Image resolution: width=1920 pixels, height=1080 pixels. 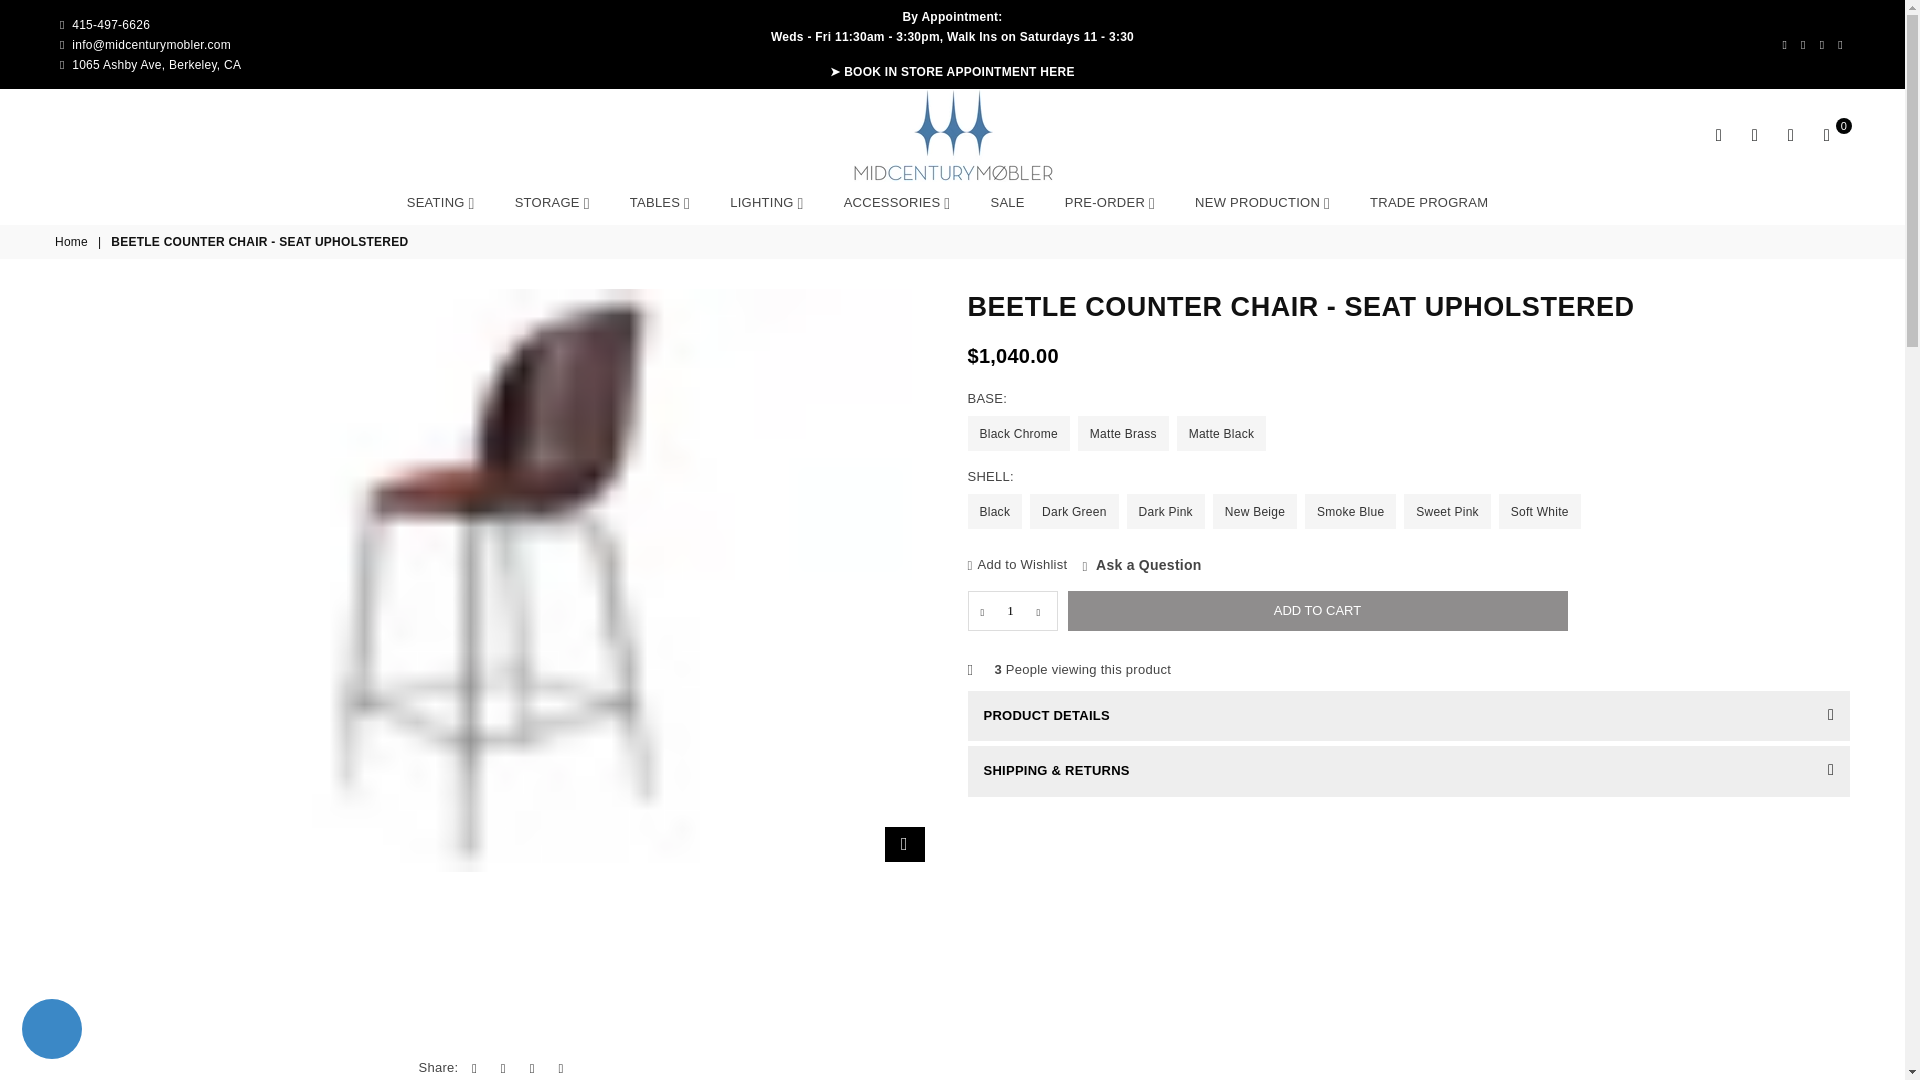 I want to click on Instagram, so click(x=1840, y=44).